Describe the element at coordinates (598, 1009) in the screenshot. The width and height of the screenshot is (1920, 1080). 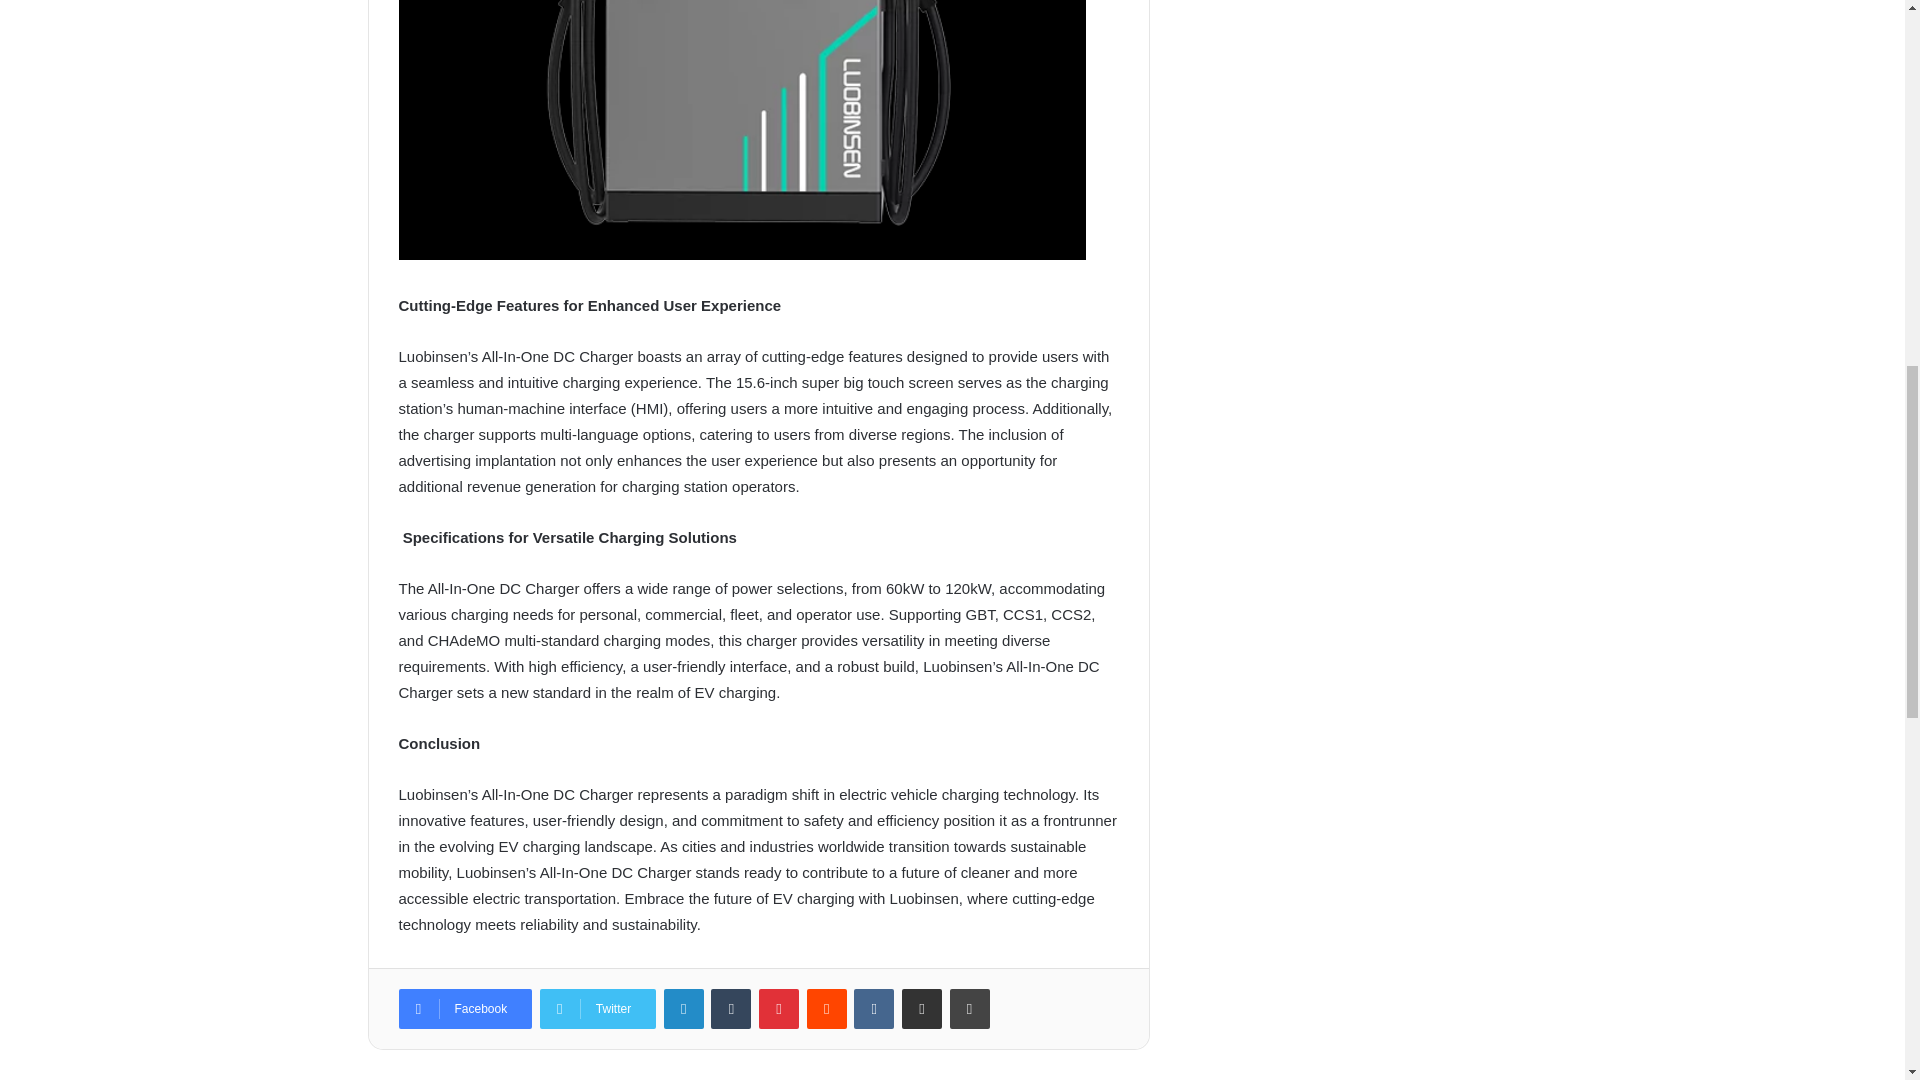
I see `Twitter` at that location.